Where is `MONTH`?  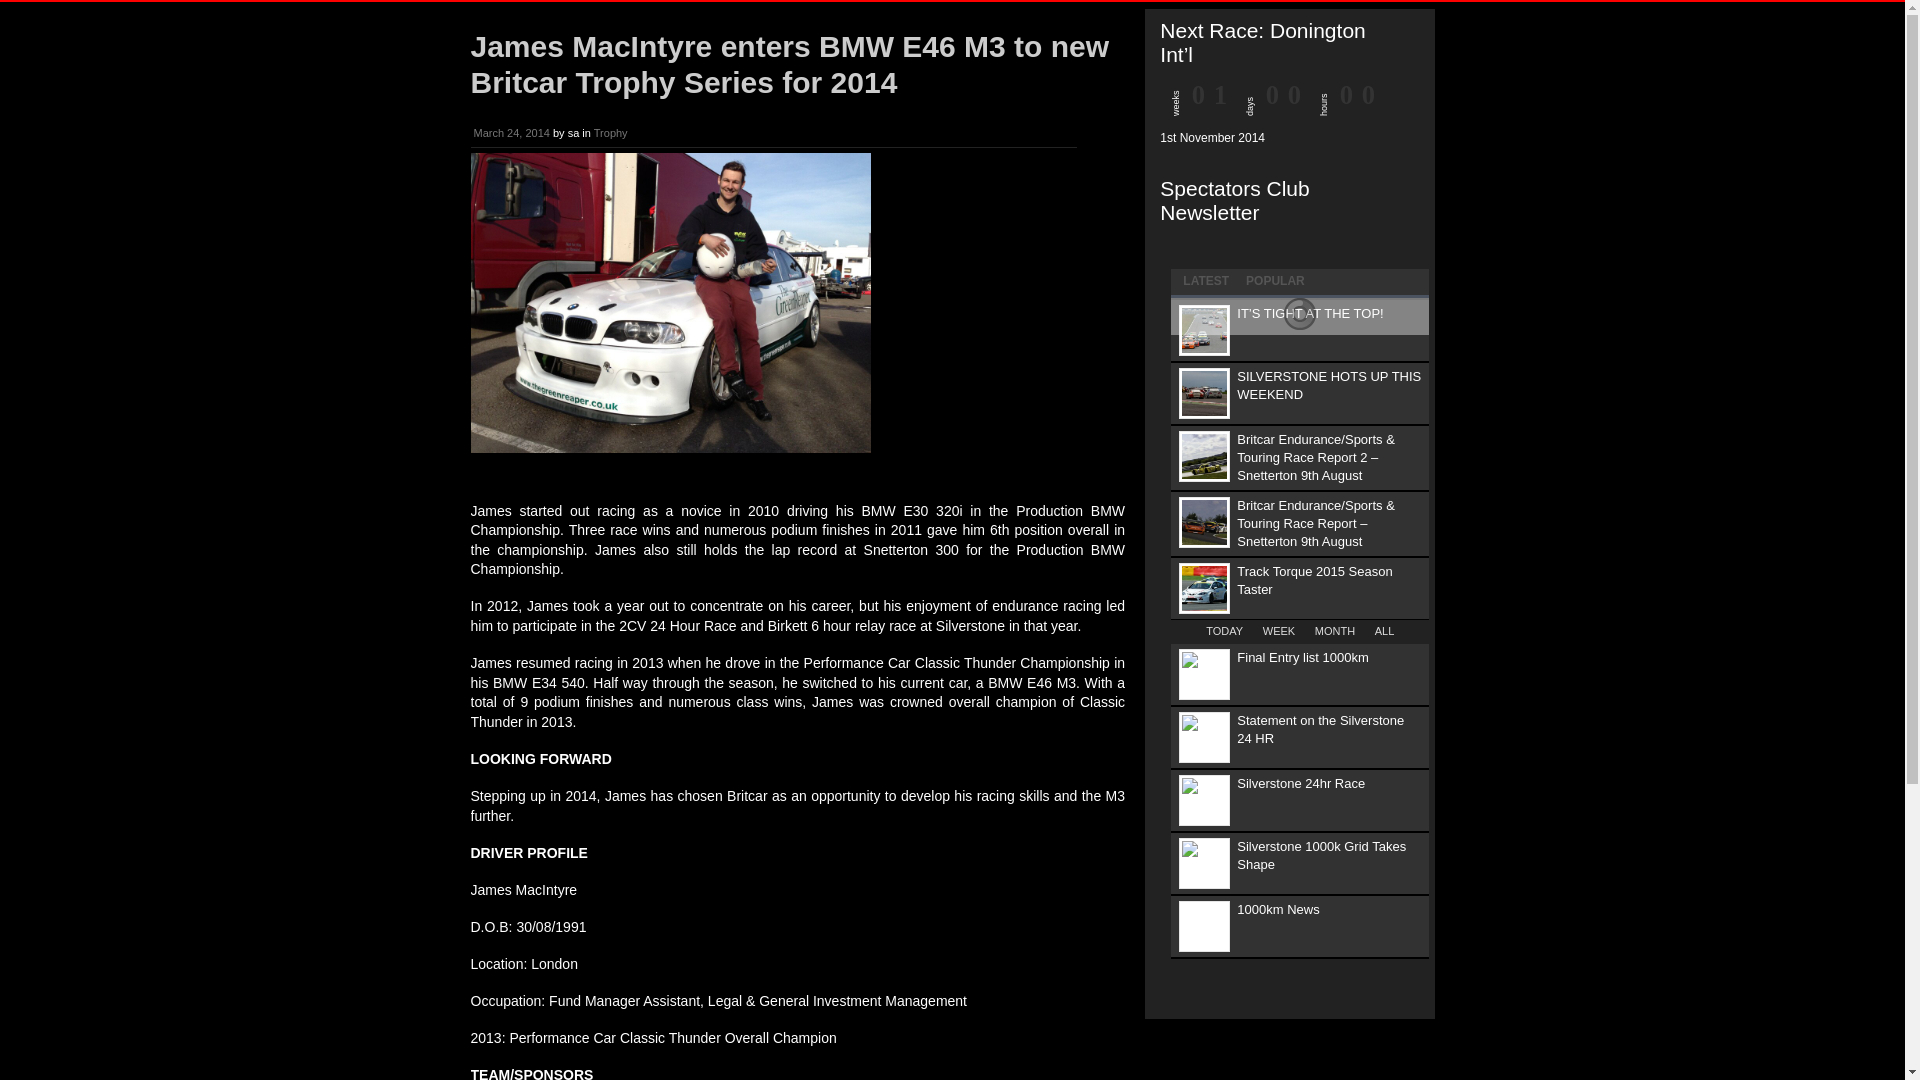
MONTH is located at coordinates (1335, 631).